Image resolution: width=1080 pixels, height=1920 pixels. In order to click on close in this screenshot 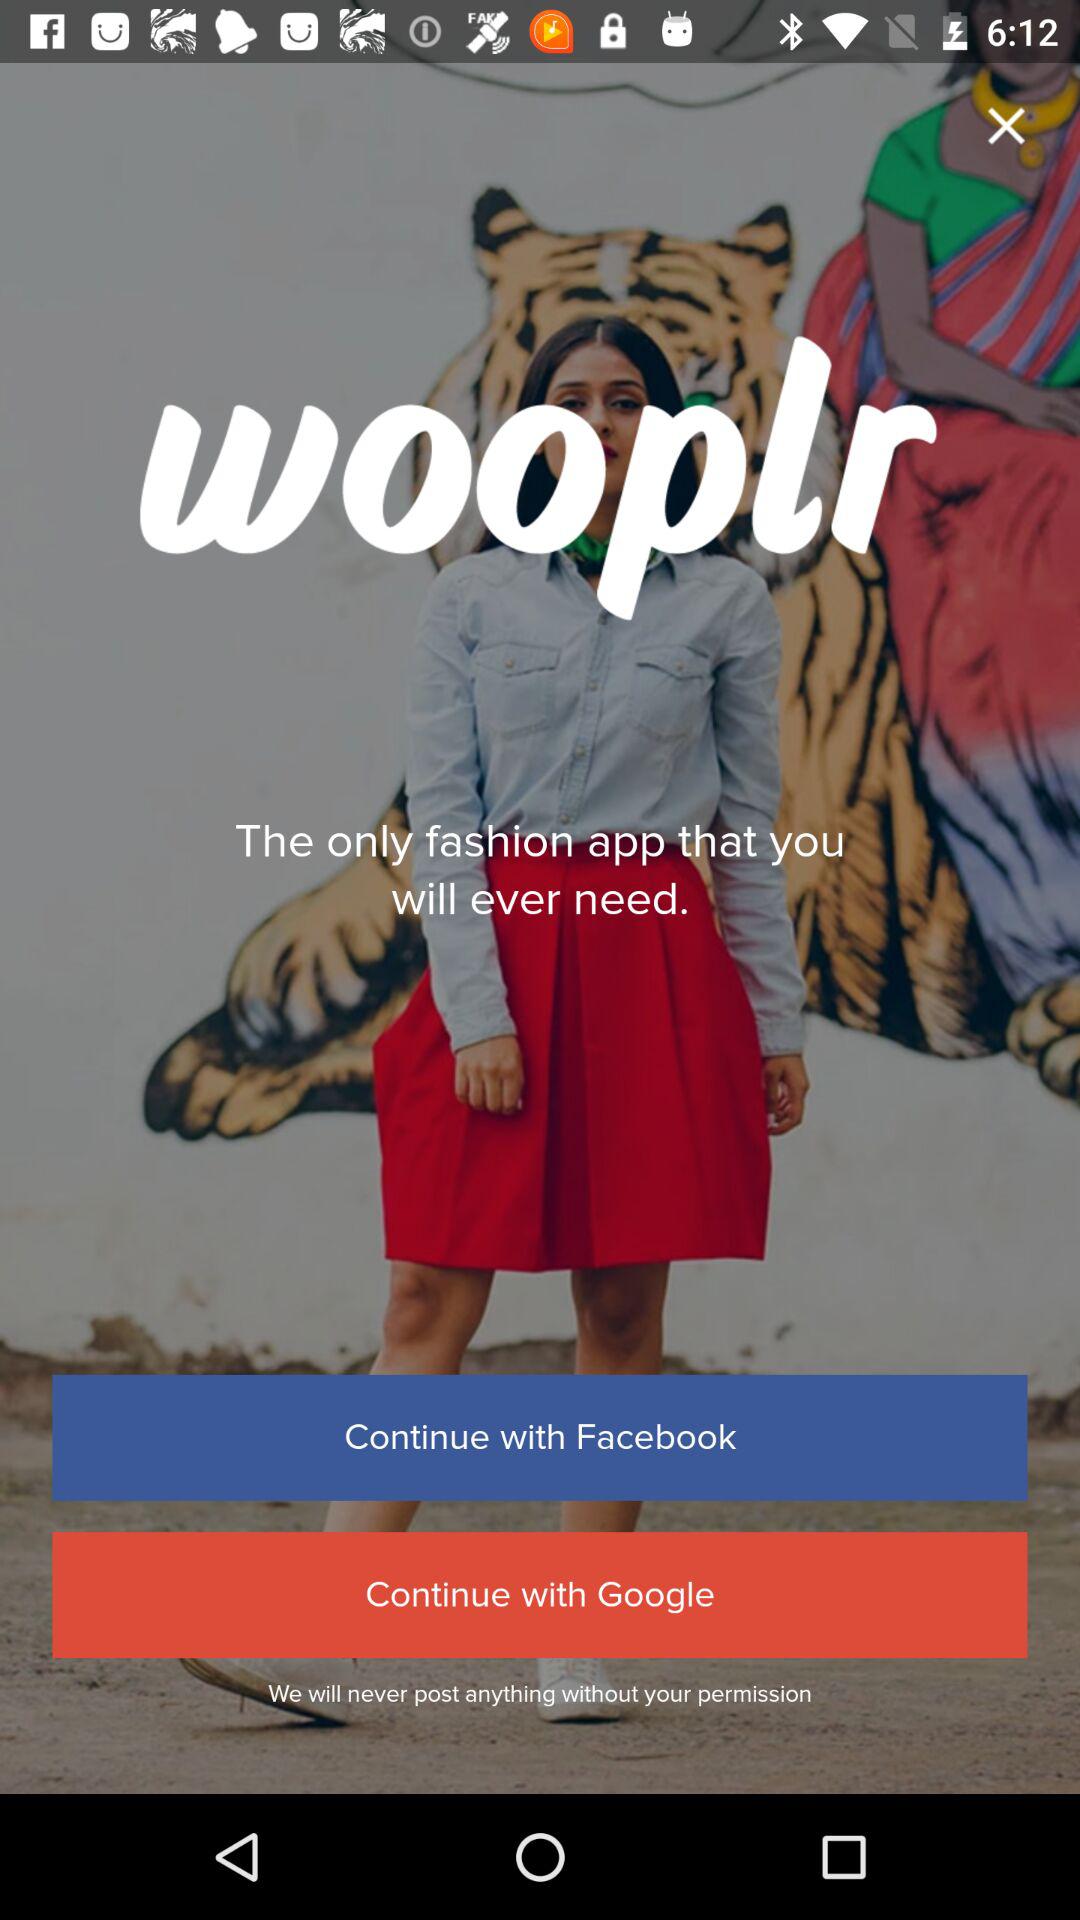, I will do `click(1006, 126)`.